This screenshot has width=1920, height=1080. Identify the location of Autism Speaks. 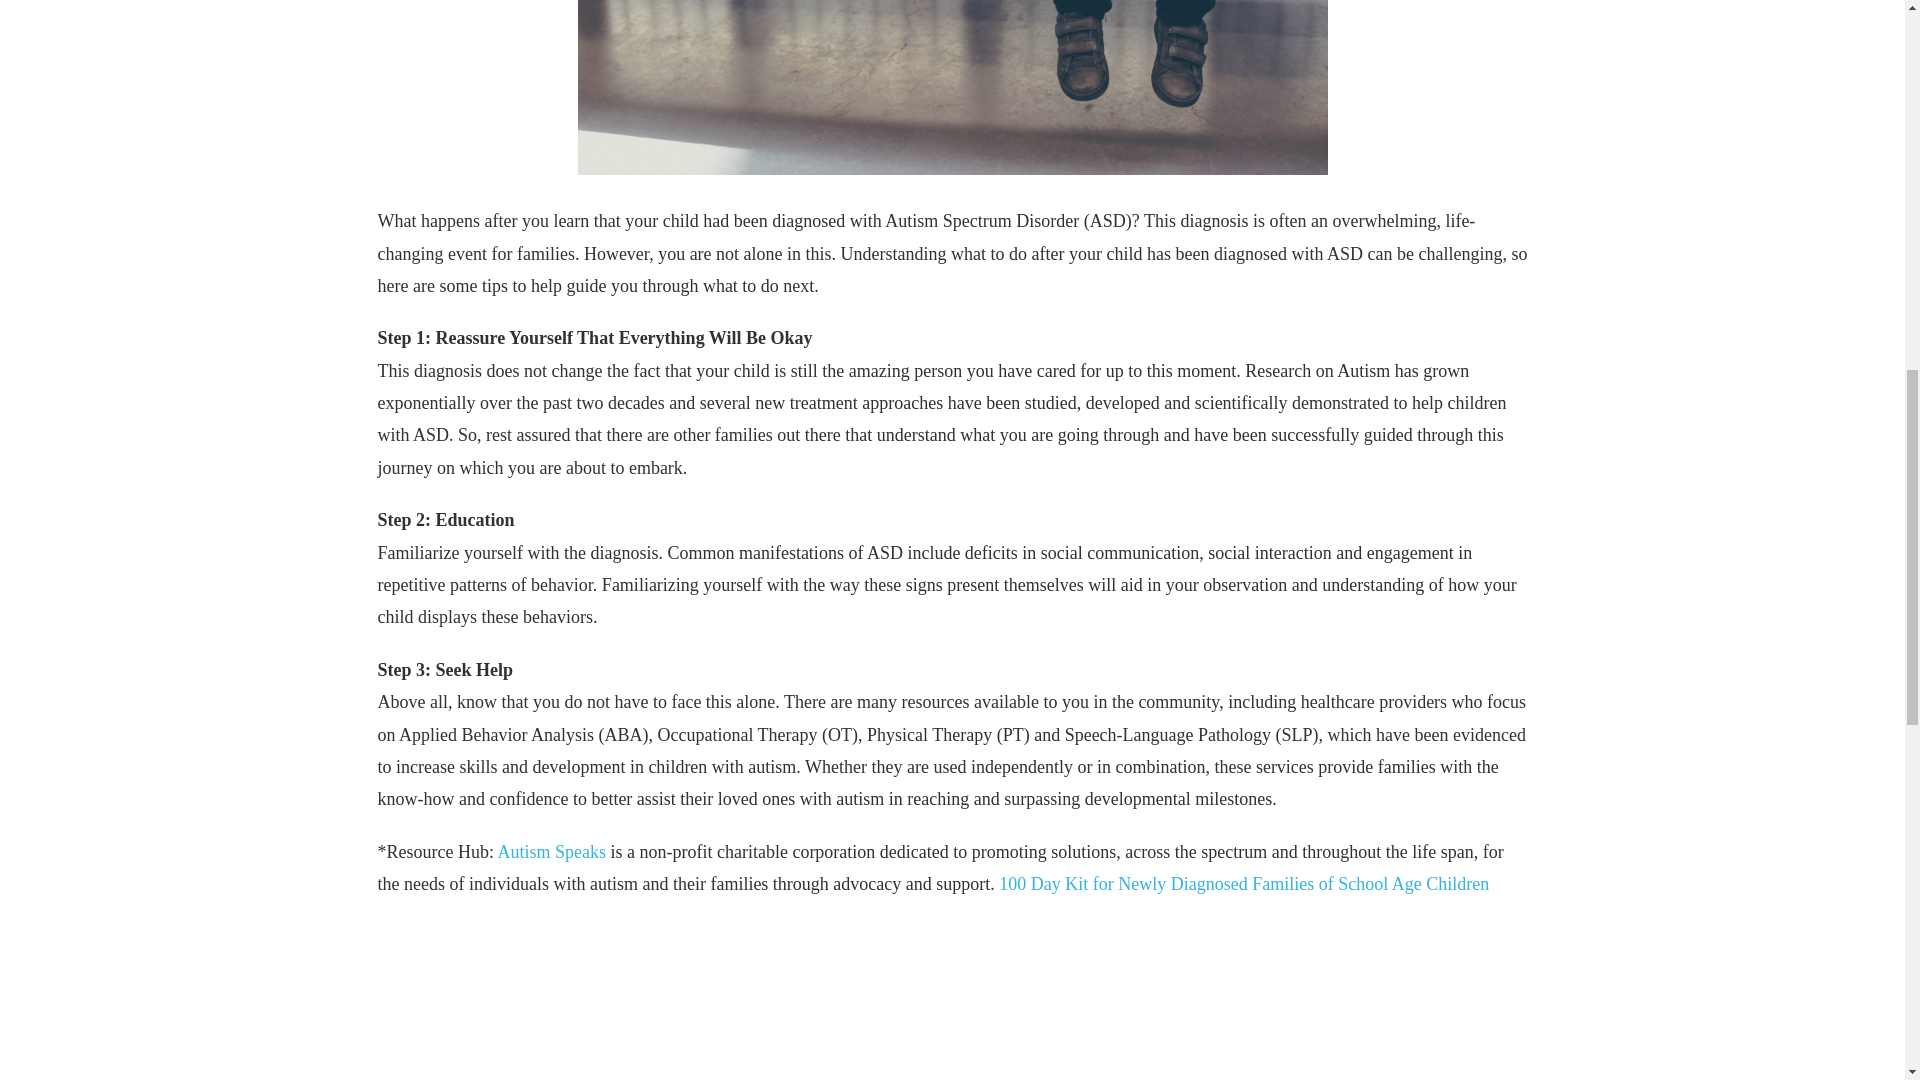
(552, 852).